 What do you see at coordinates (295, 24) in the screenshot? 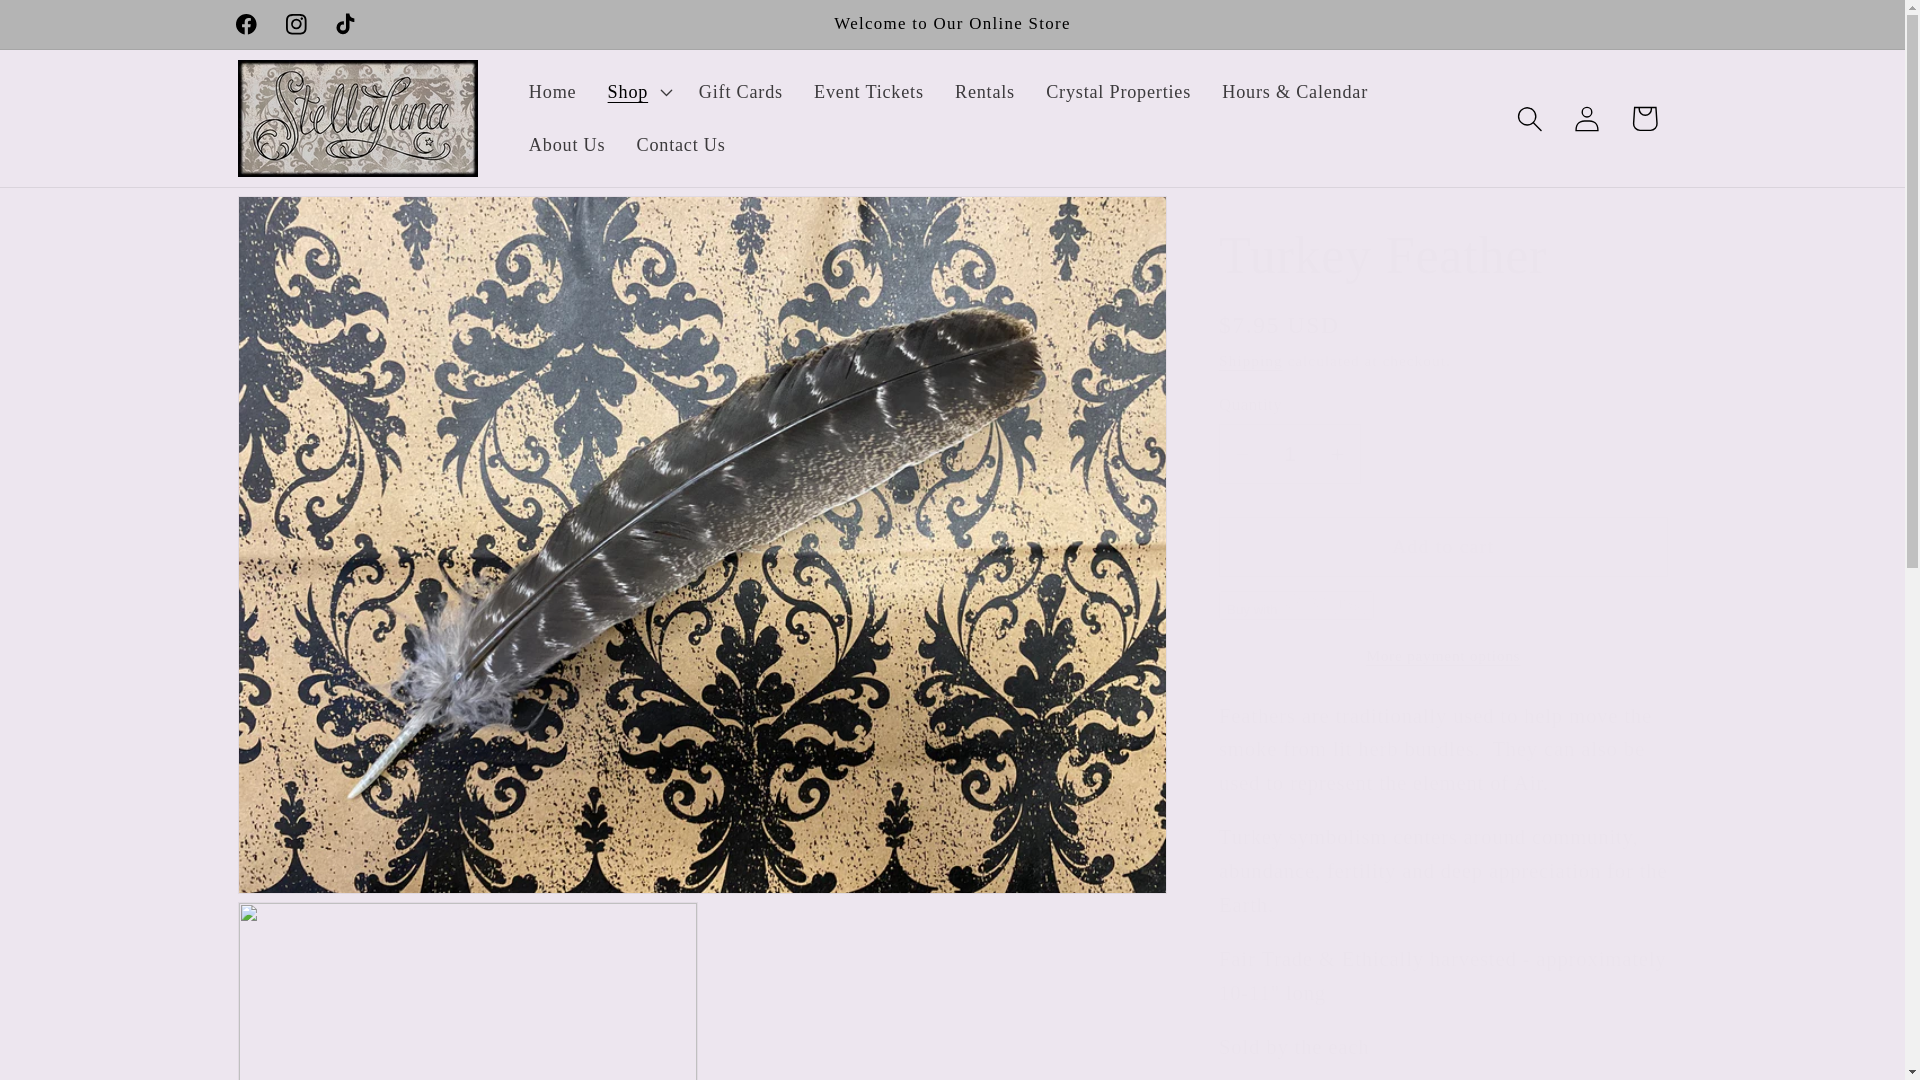
I see `Instagram` at bounding box center [295, 24].